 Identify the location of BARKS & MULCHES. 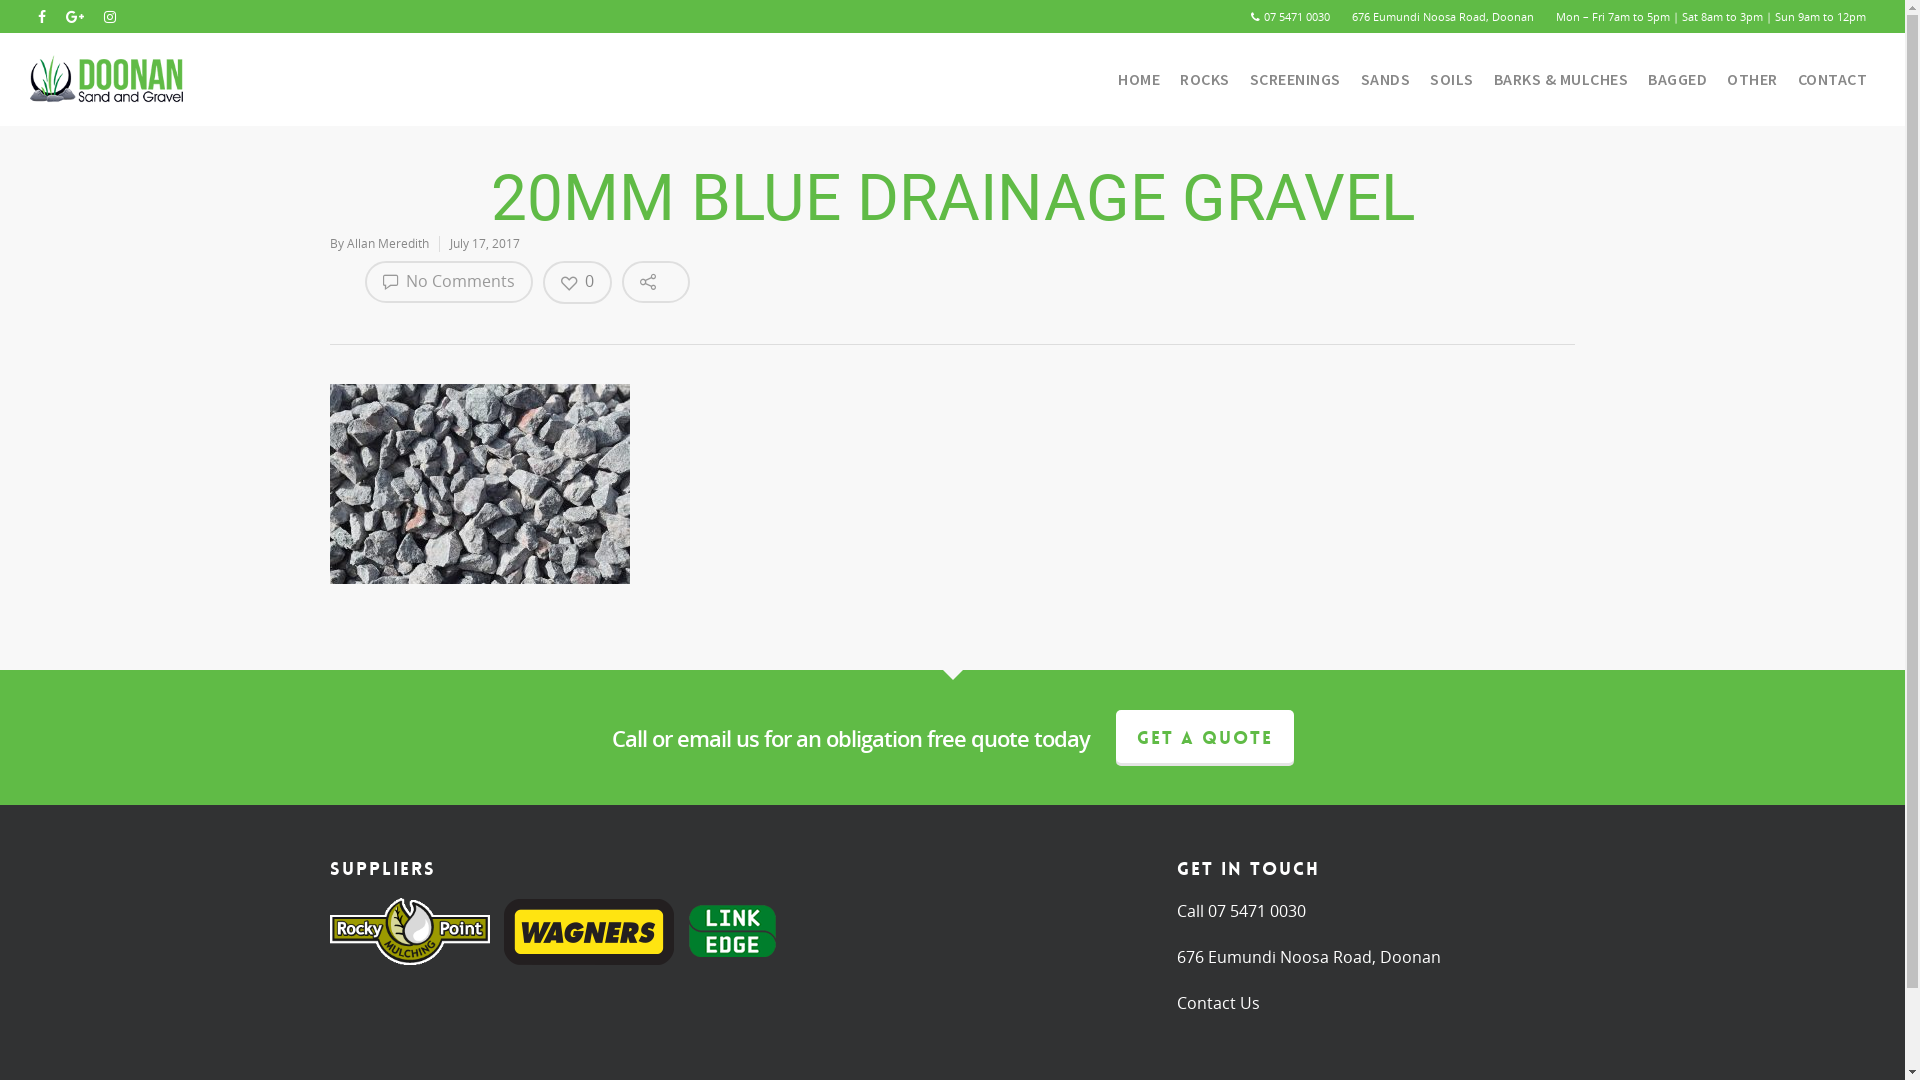
(1562, 89).